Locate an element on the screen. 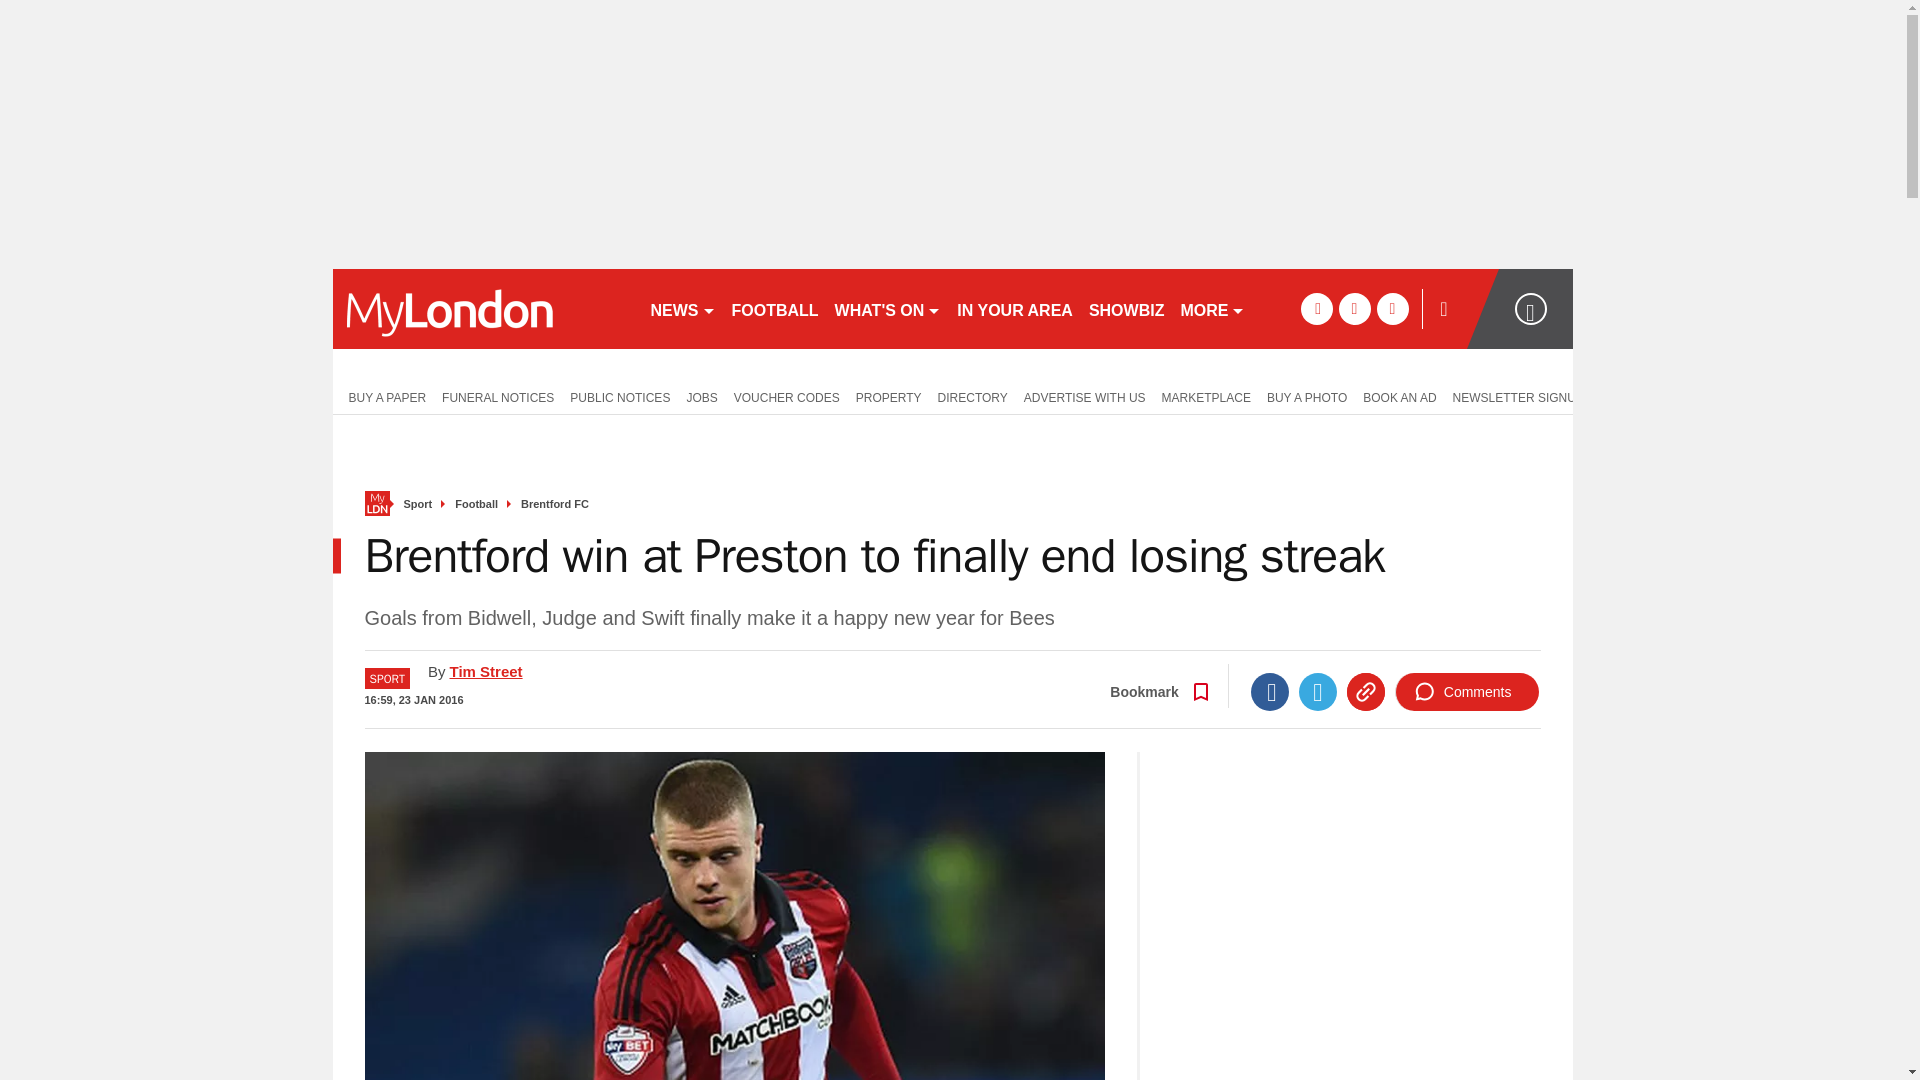 This screenshot has height=1080, width=1920. MORE is located at coordinates (1212, 308).